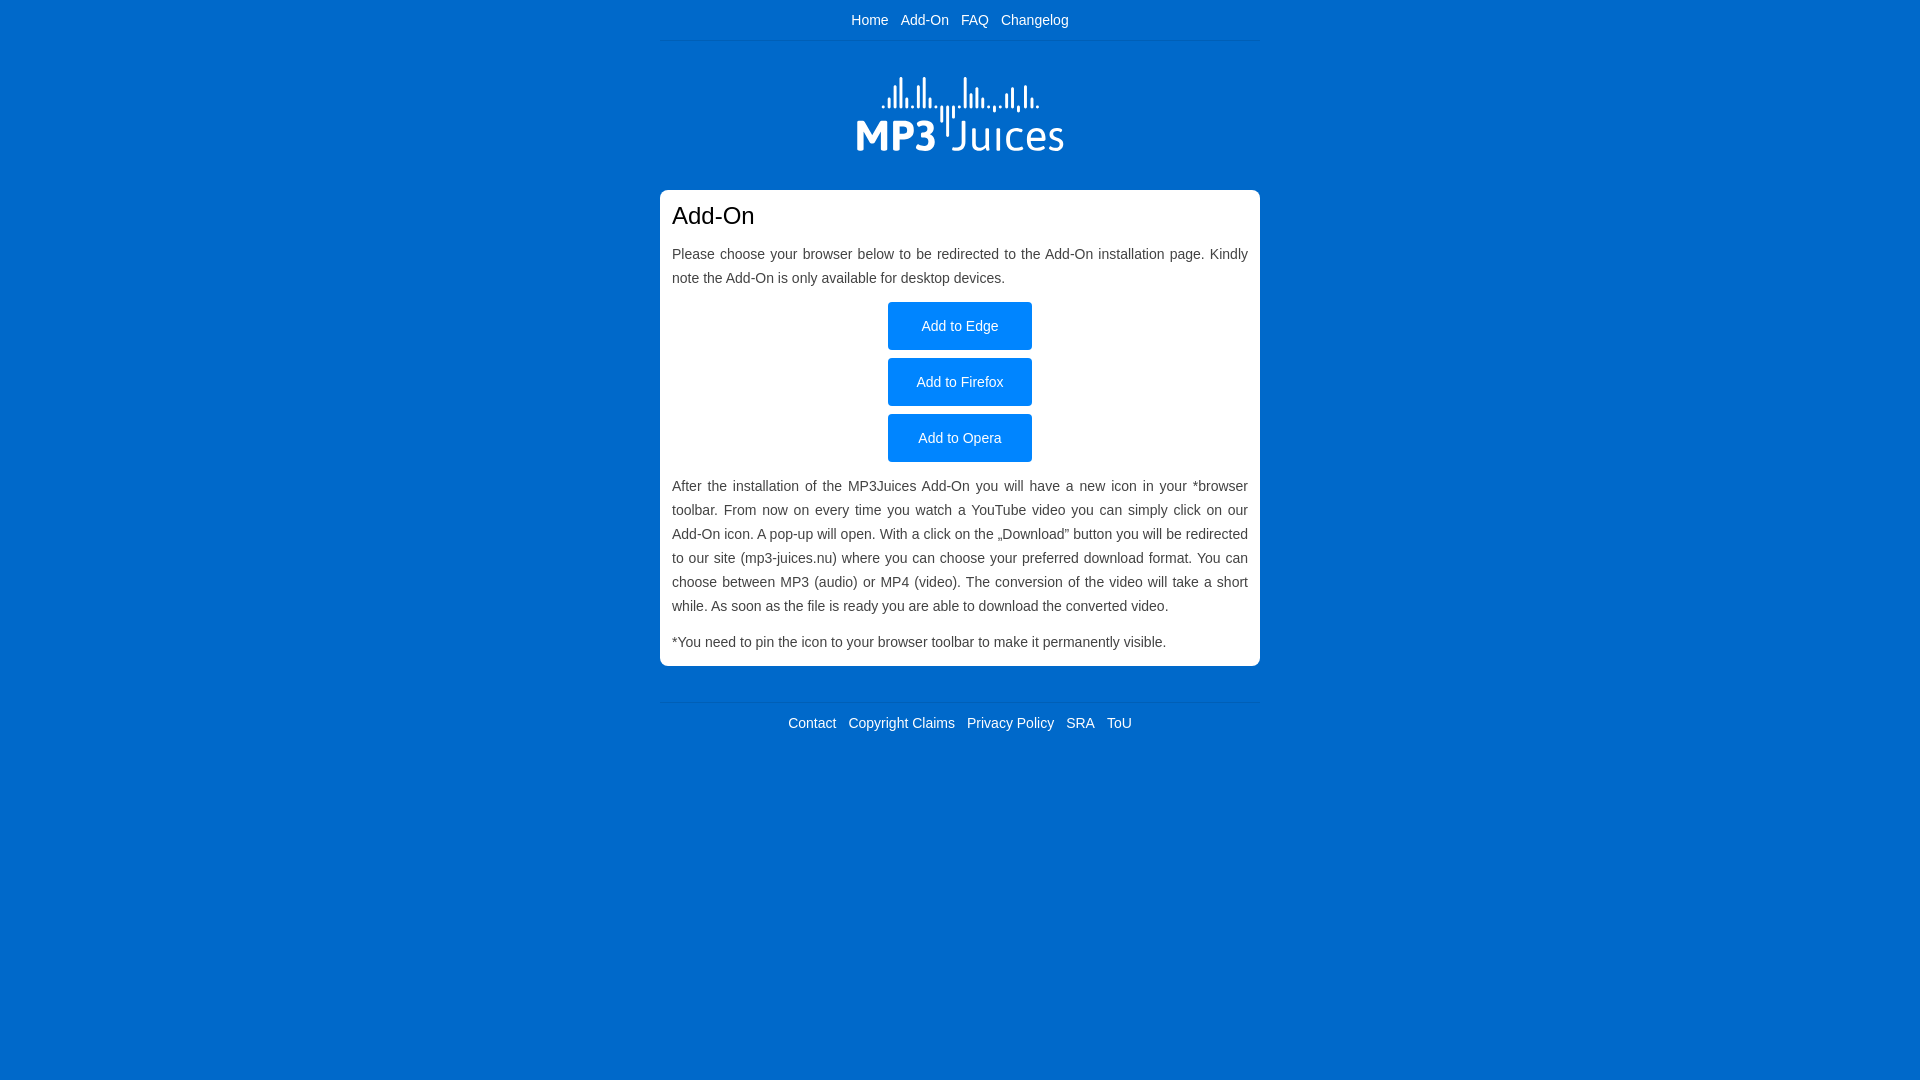  What do you see at coordinates (811, 722) in the screenshot?
I see `Contact` at bounding box center [811, 722].